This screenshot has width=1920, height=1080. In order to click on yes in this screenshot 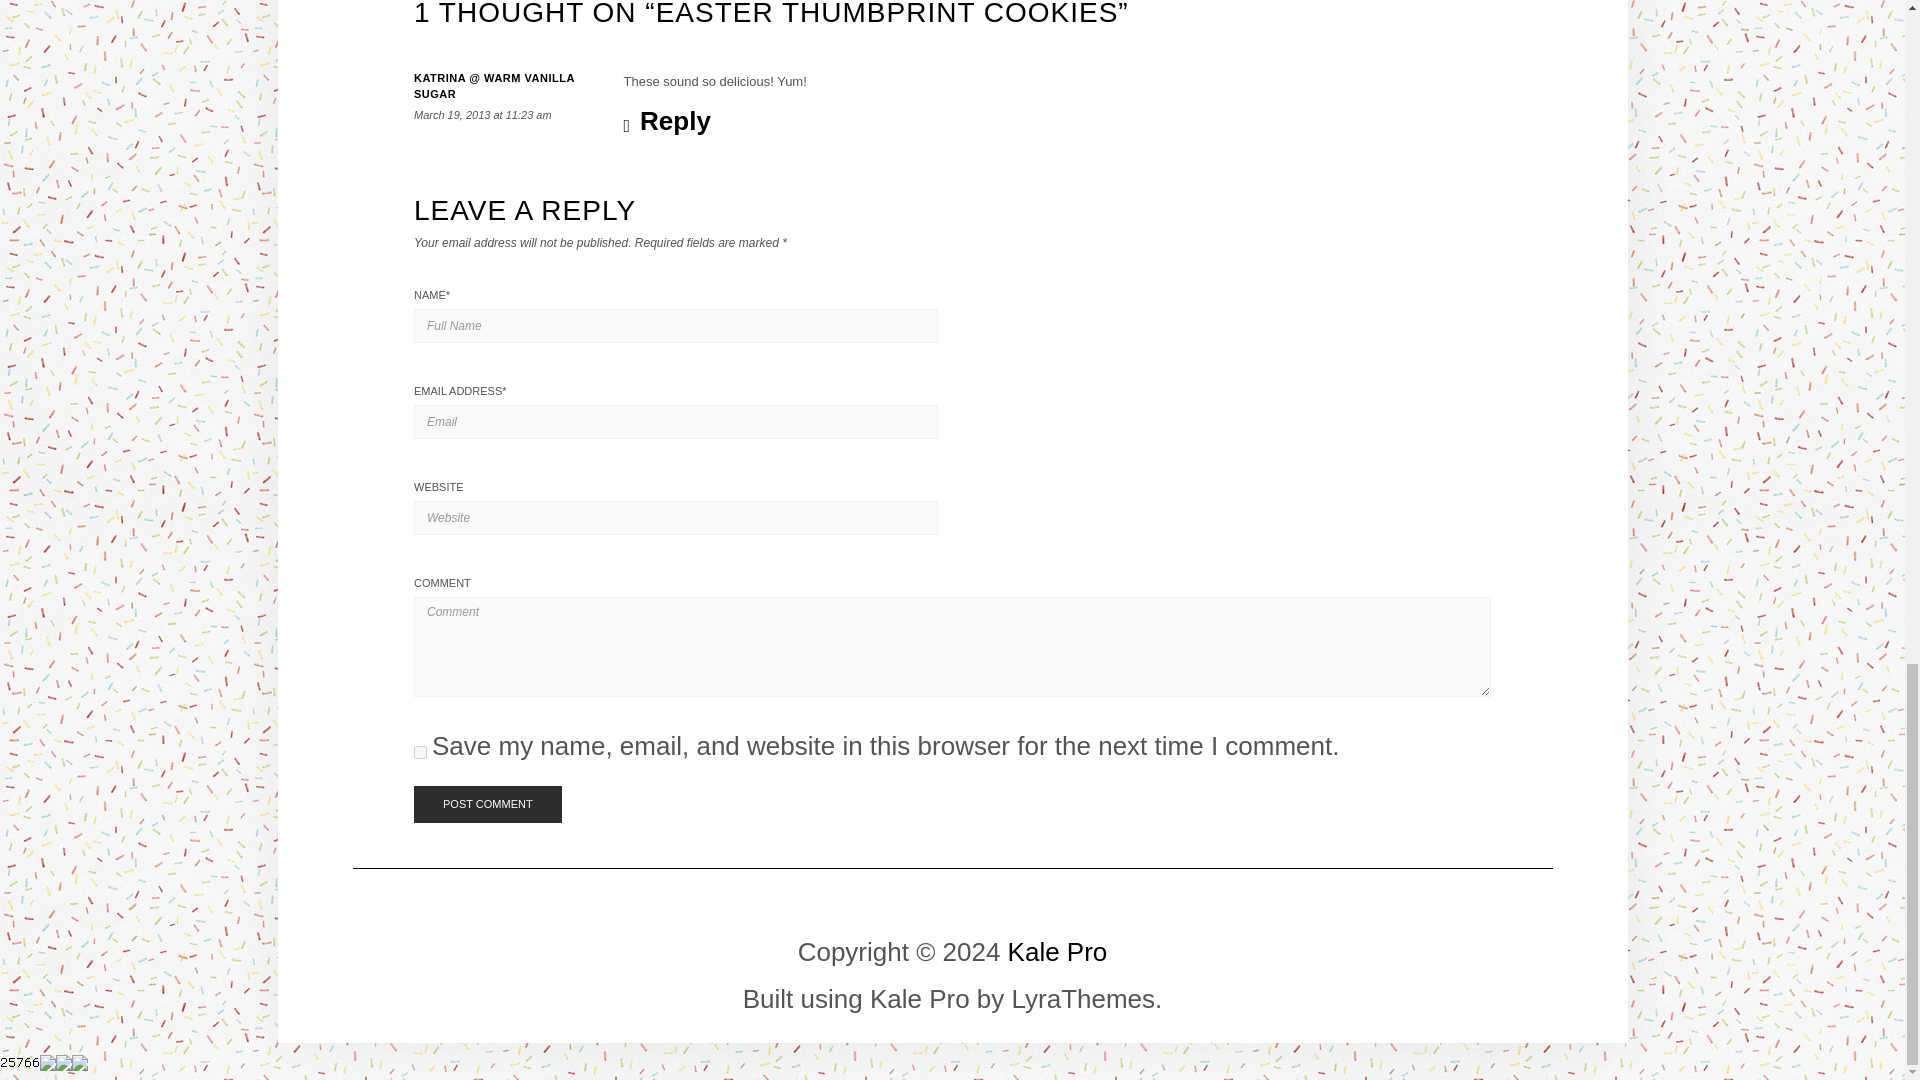, I will do `click(420, 752)`.